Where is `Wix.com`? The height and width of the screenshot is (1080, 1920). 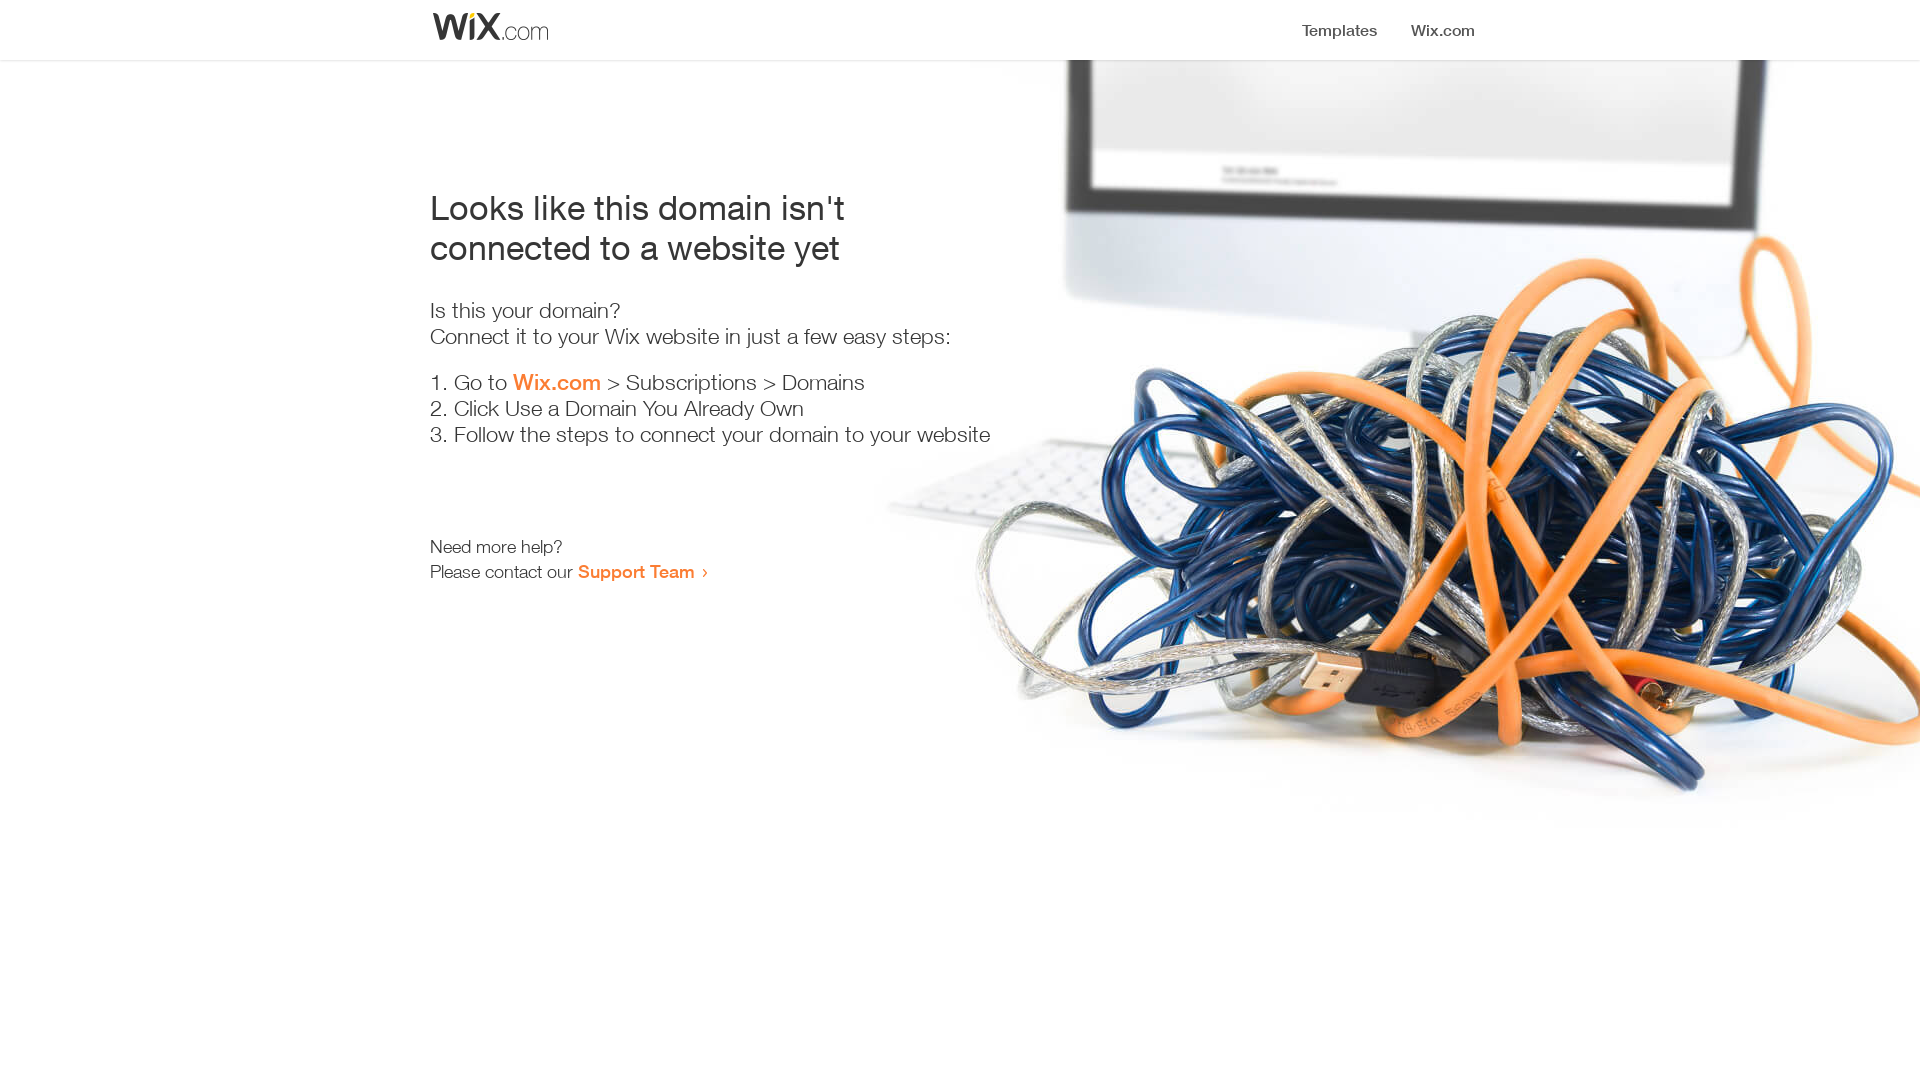
Wix.com is located at coordinates (557, 382).